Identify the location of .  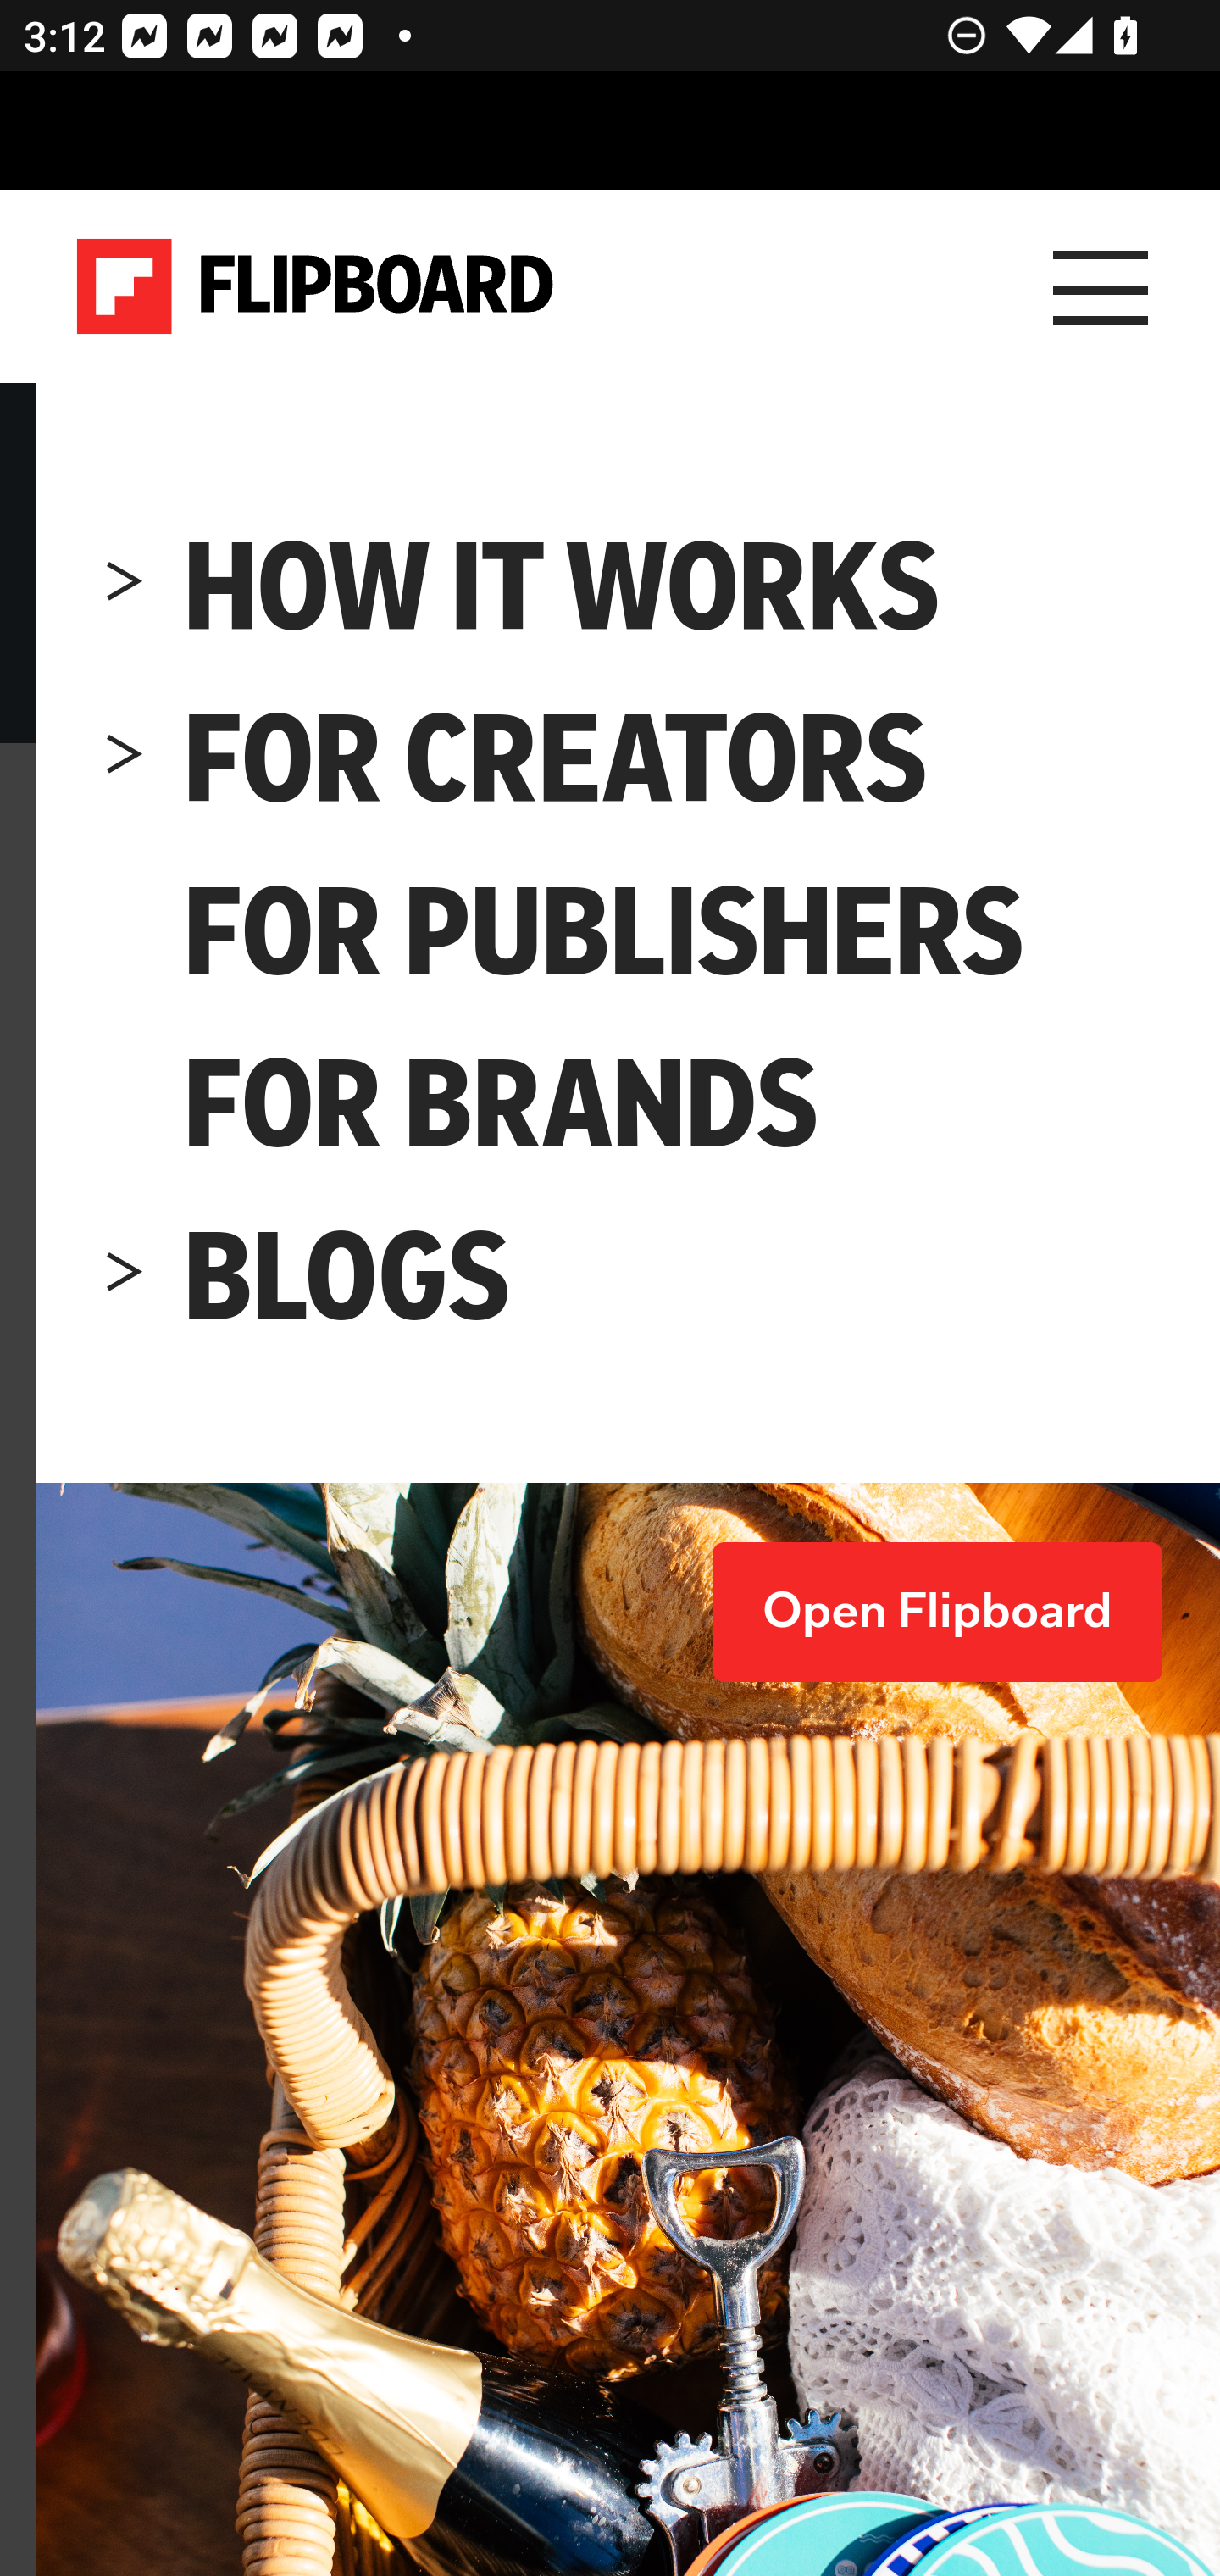
(125, 759).